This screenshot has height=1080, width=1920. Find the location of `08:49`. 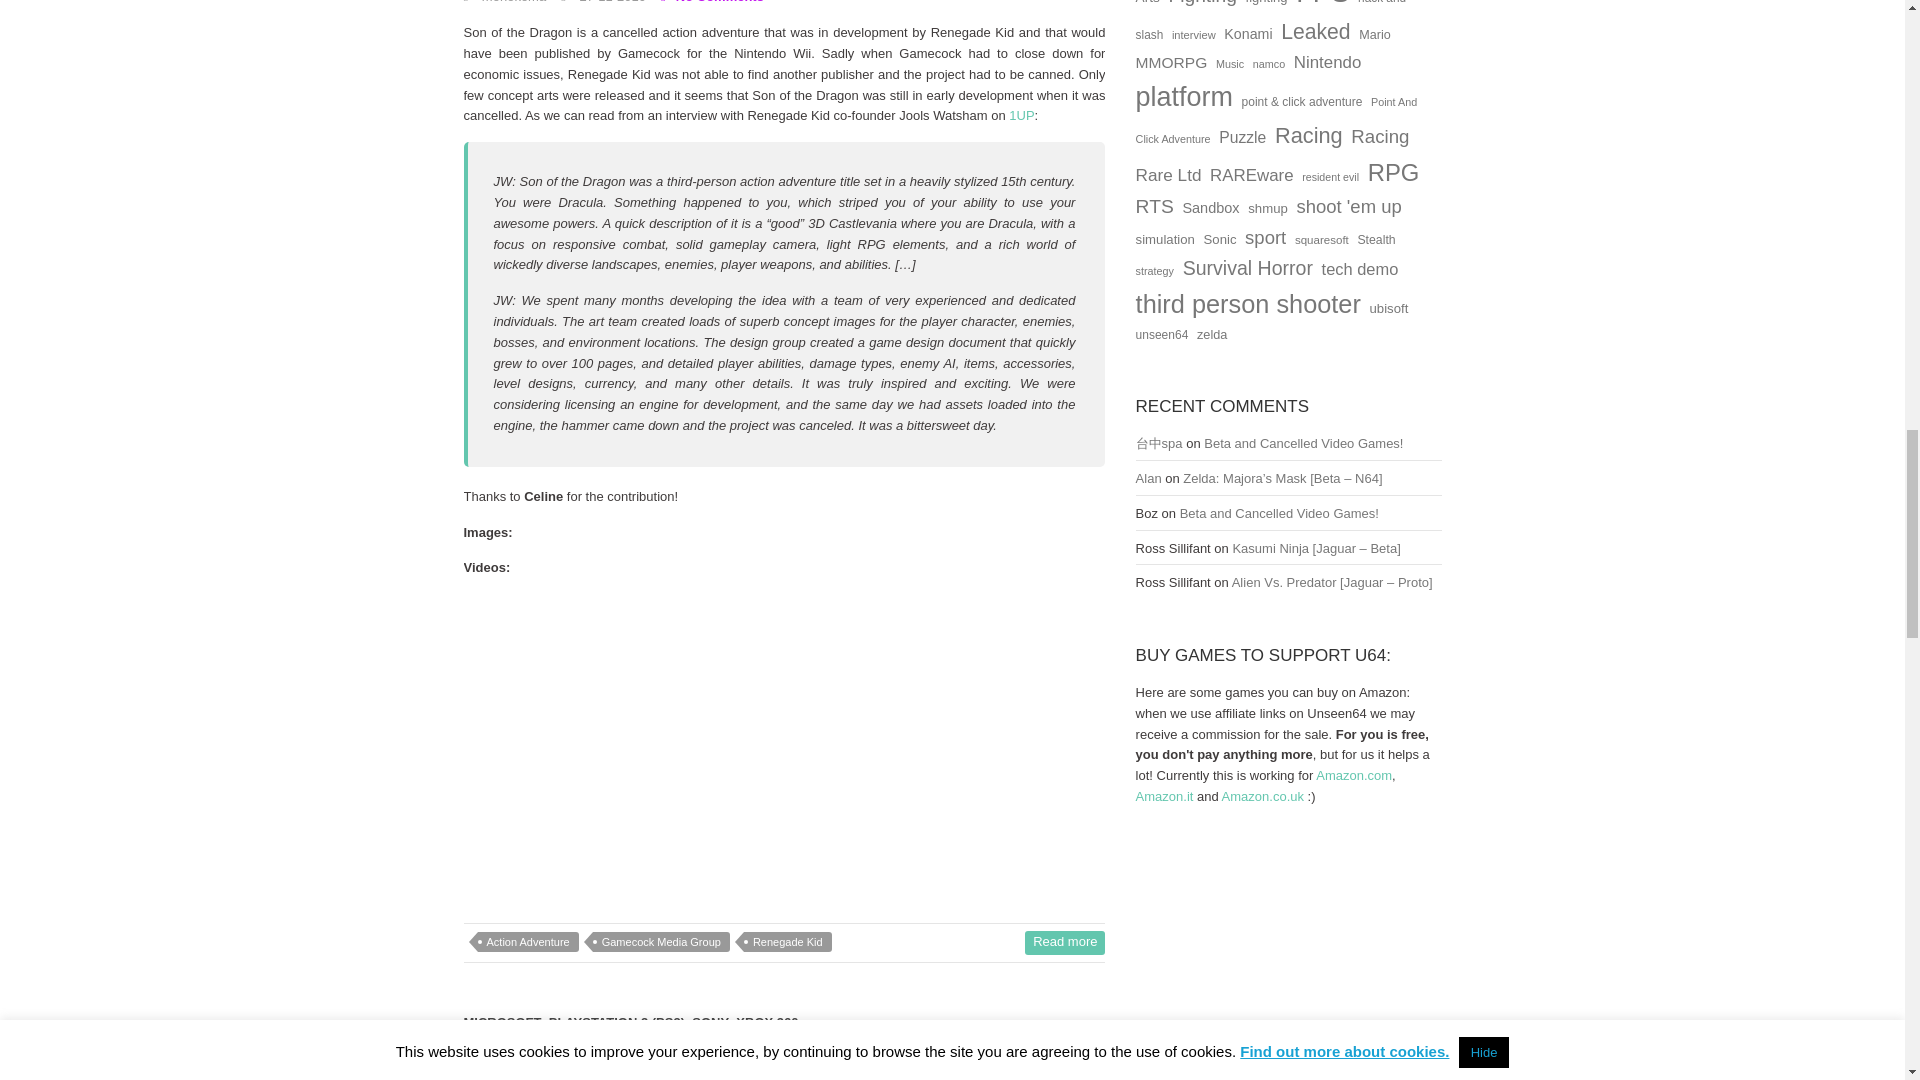

08:49 is located at coordinates (602, 2).